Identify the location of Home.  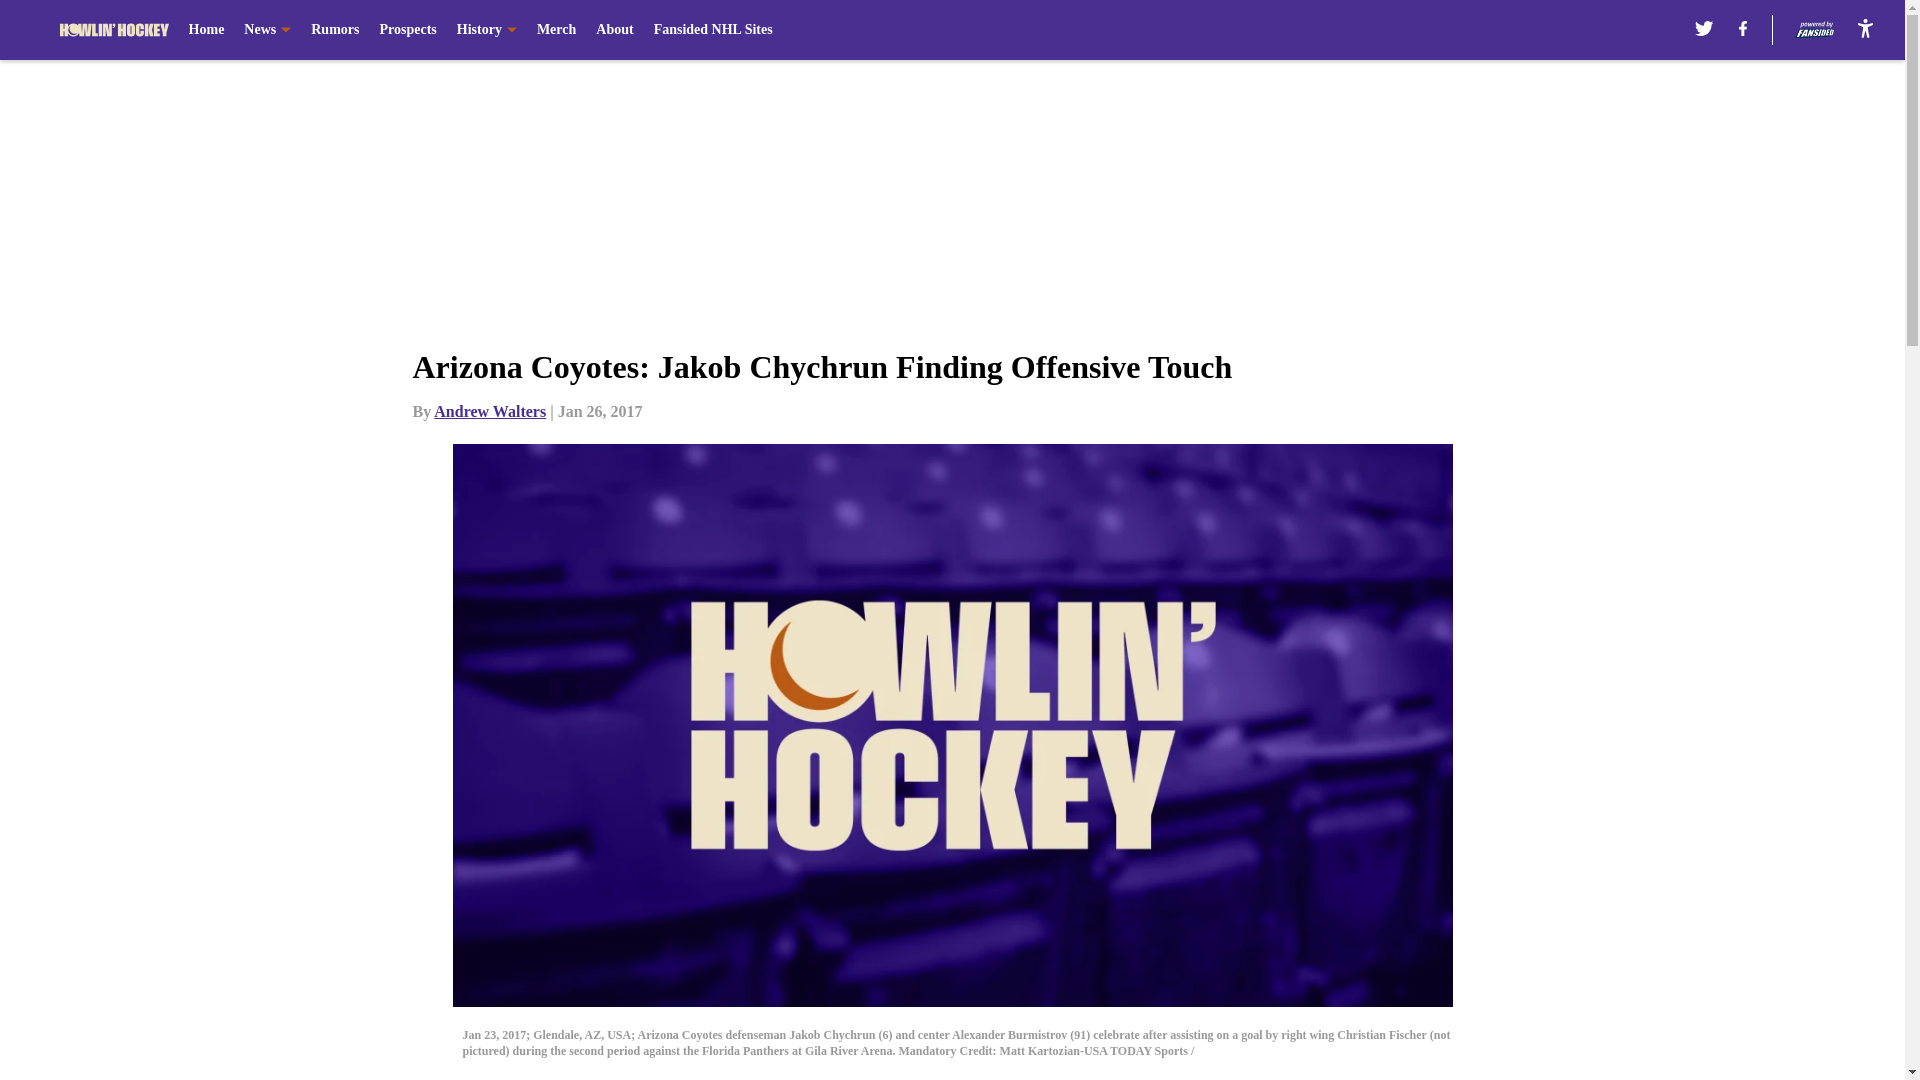
(206, 30).